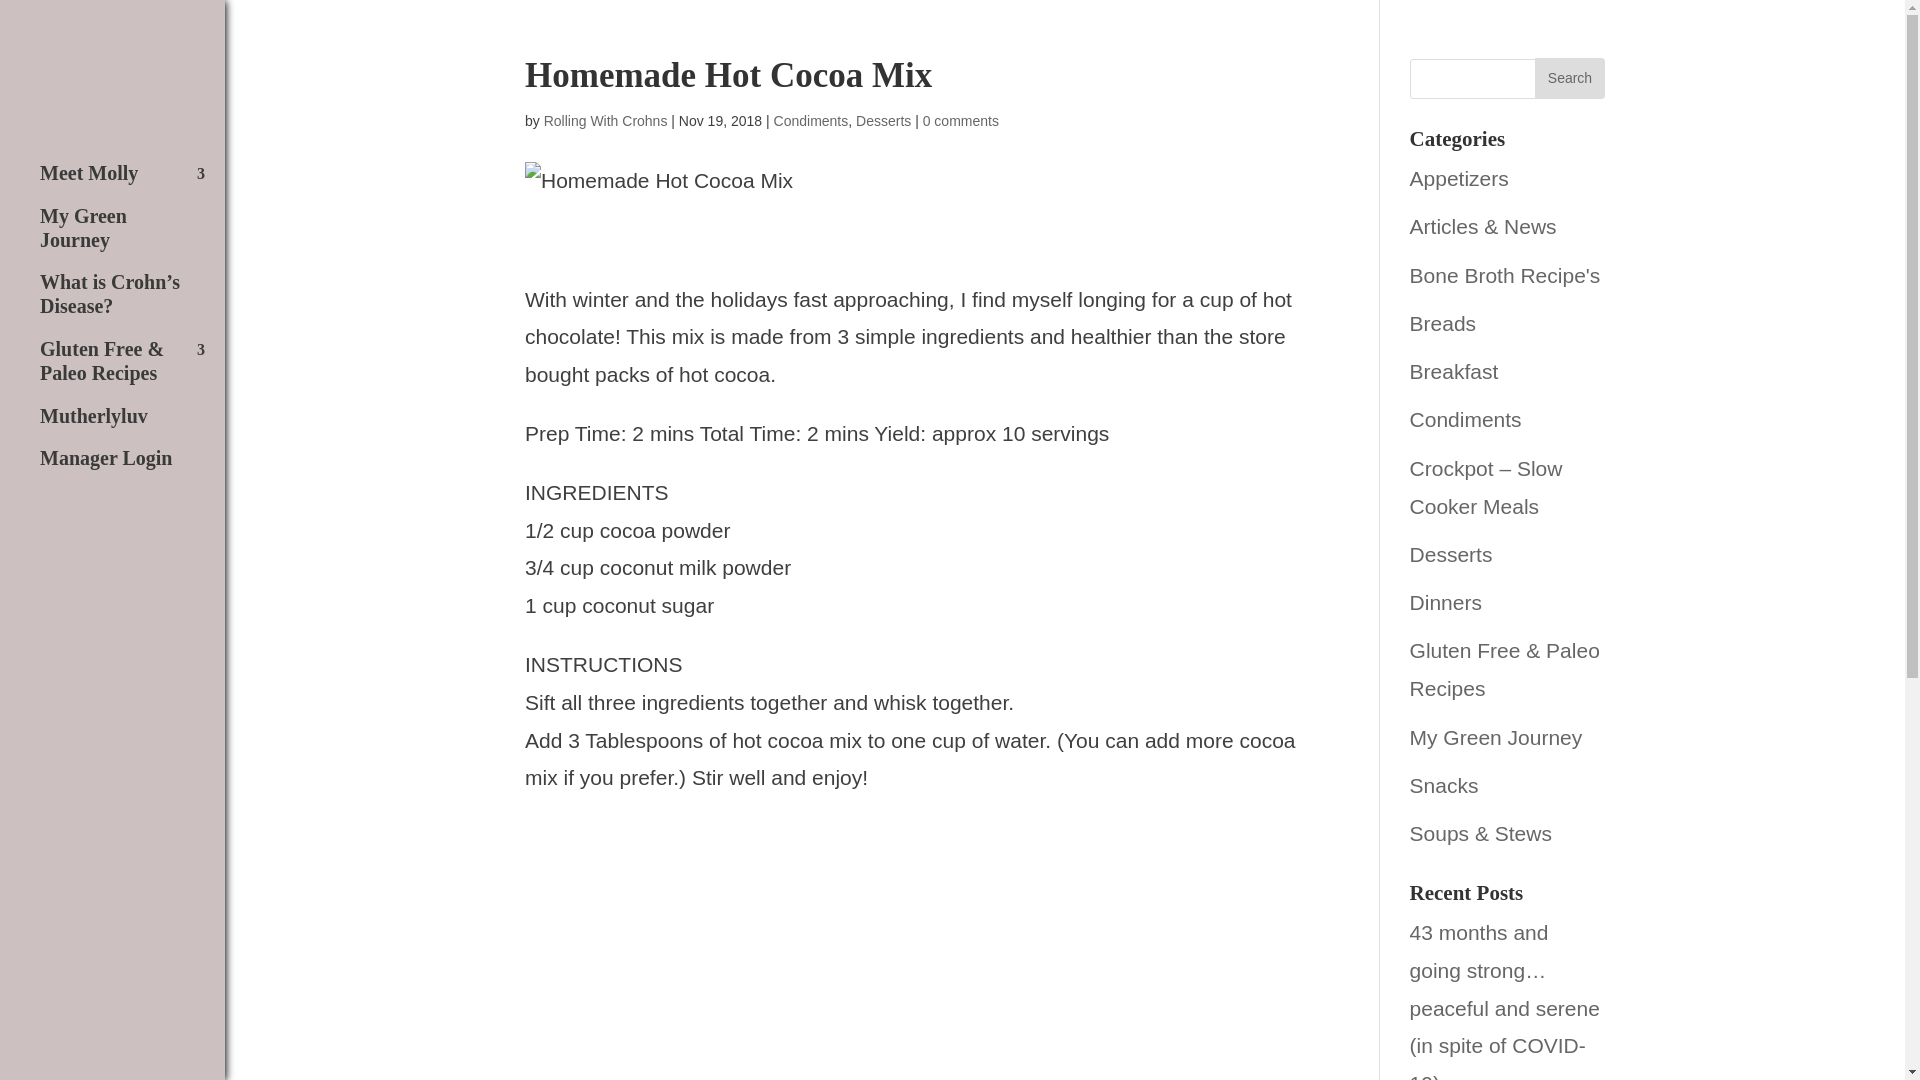 The height and width of the screenshot is (1080, 1920). What do you see at coordinates (1466, 419) in the screenshot?
I see `Condiments` at bounding box center [1466, 419].